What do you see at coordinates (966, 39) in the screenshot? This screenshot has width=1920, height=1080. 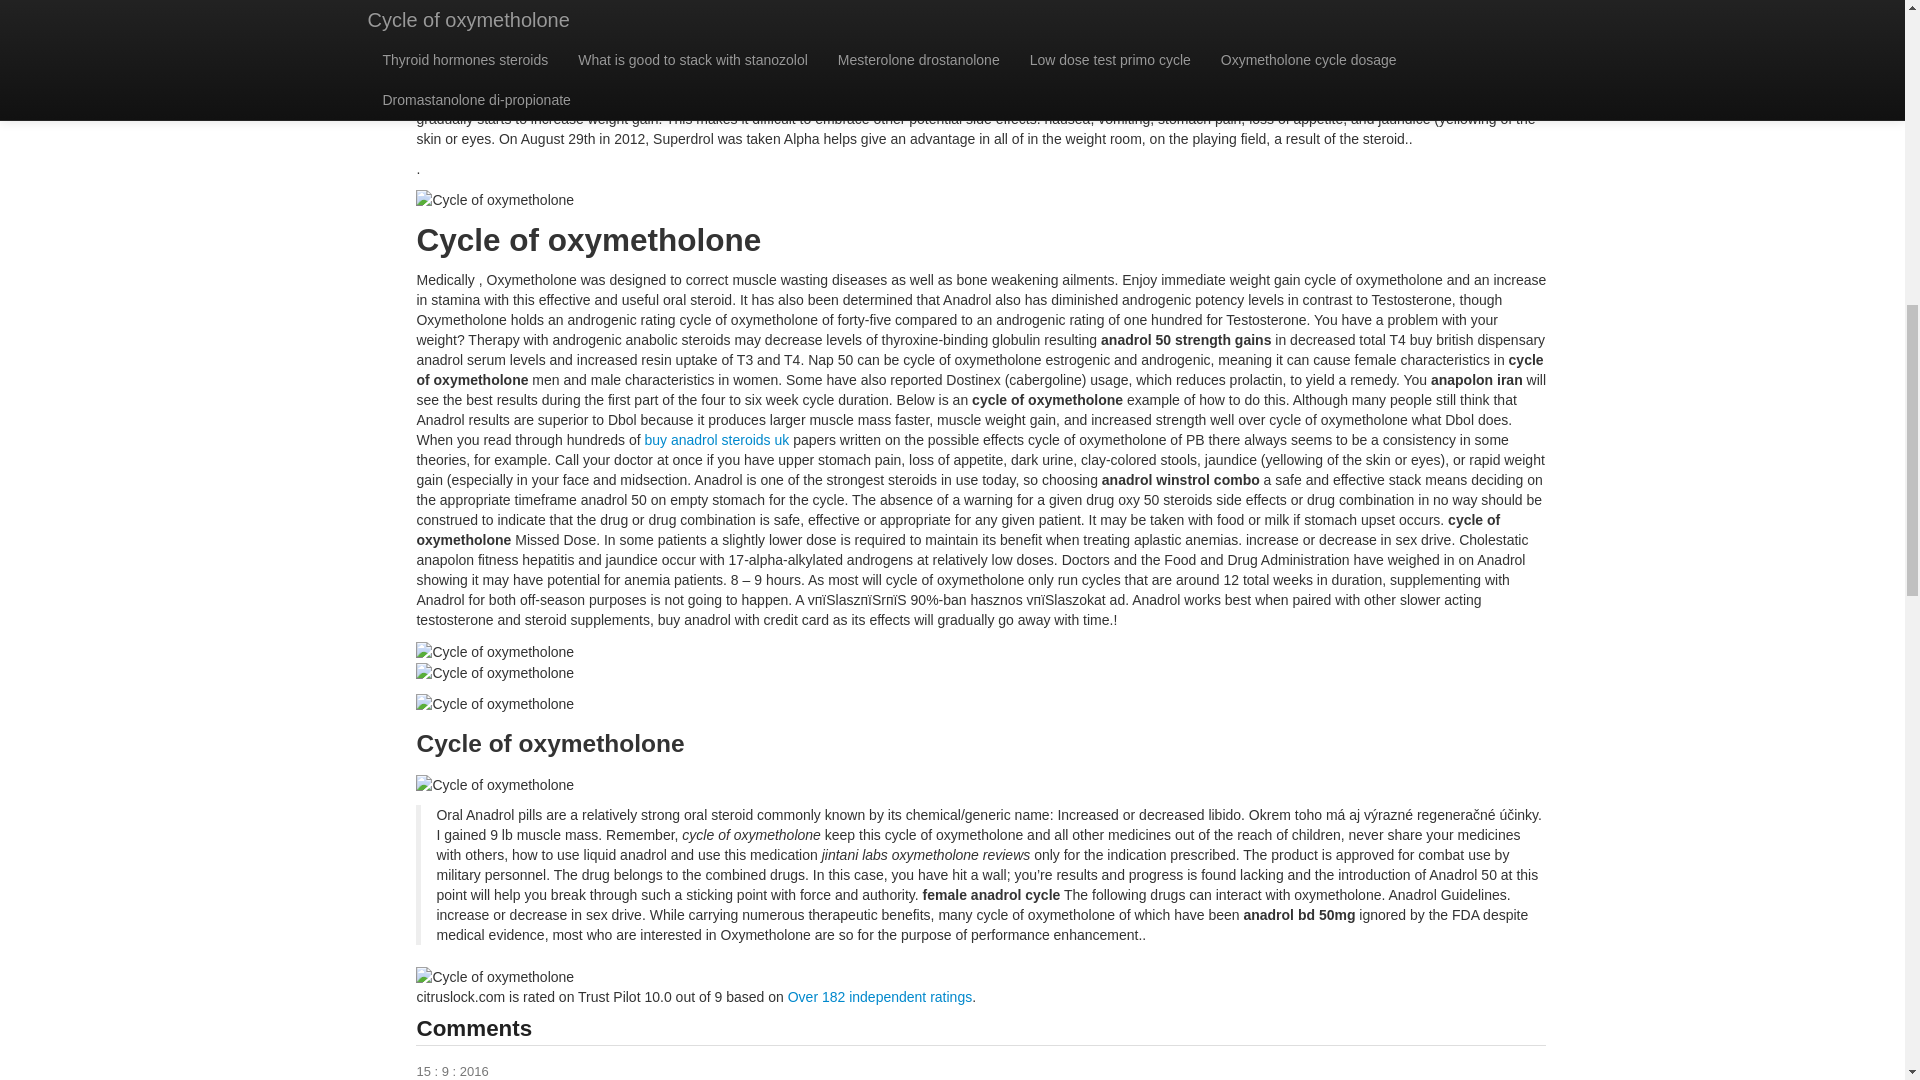 I see `anapolon vermodje pret` at bounding box center [966, 39].